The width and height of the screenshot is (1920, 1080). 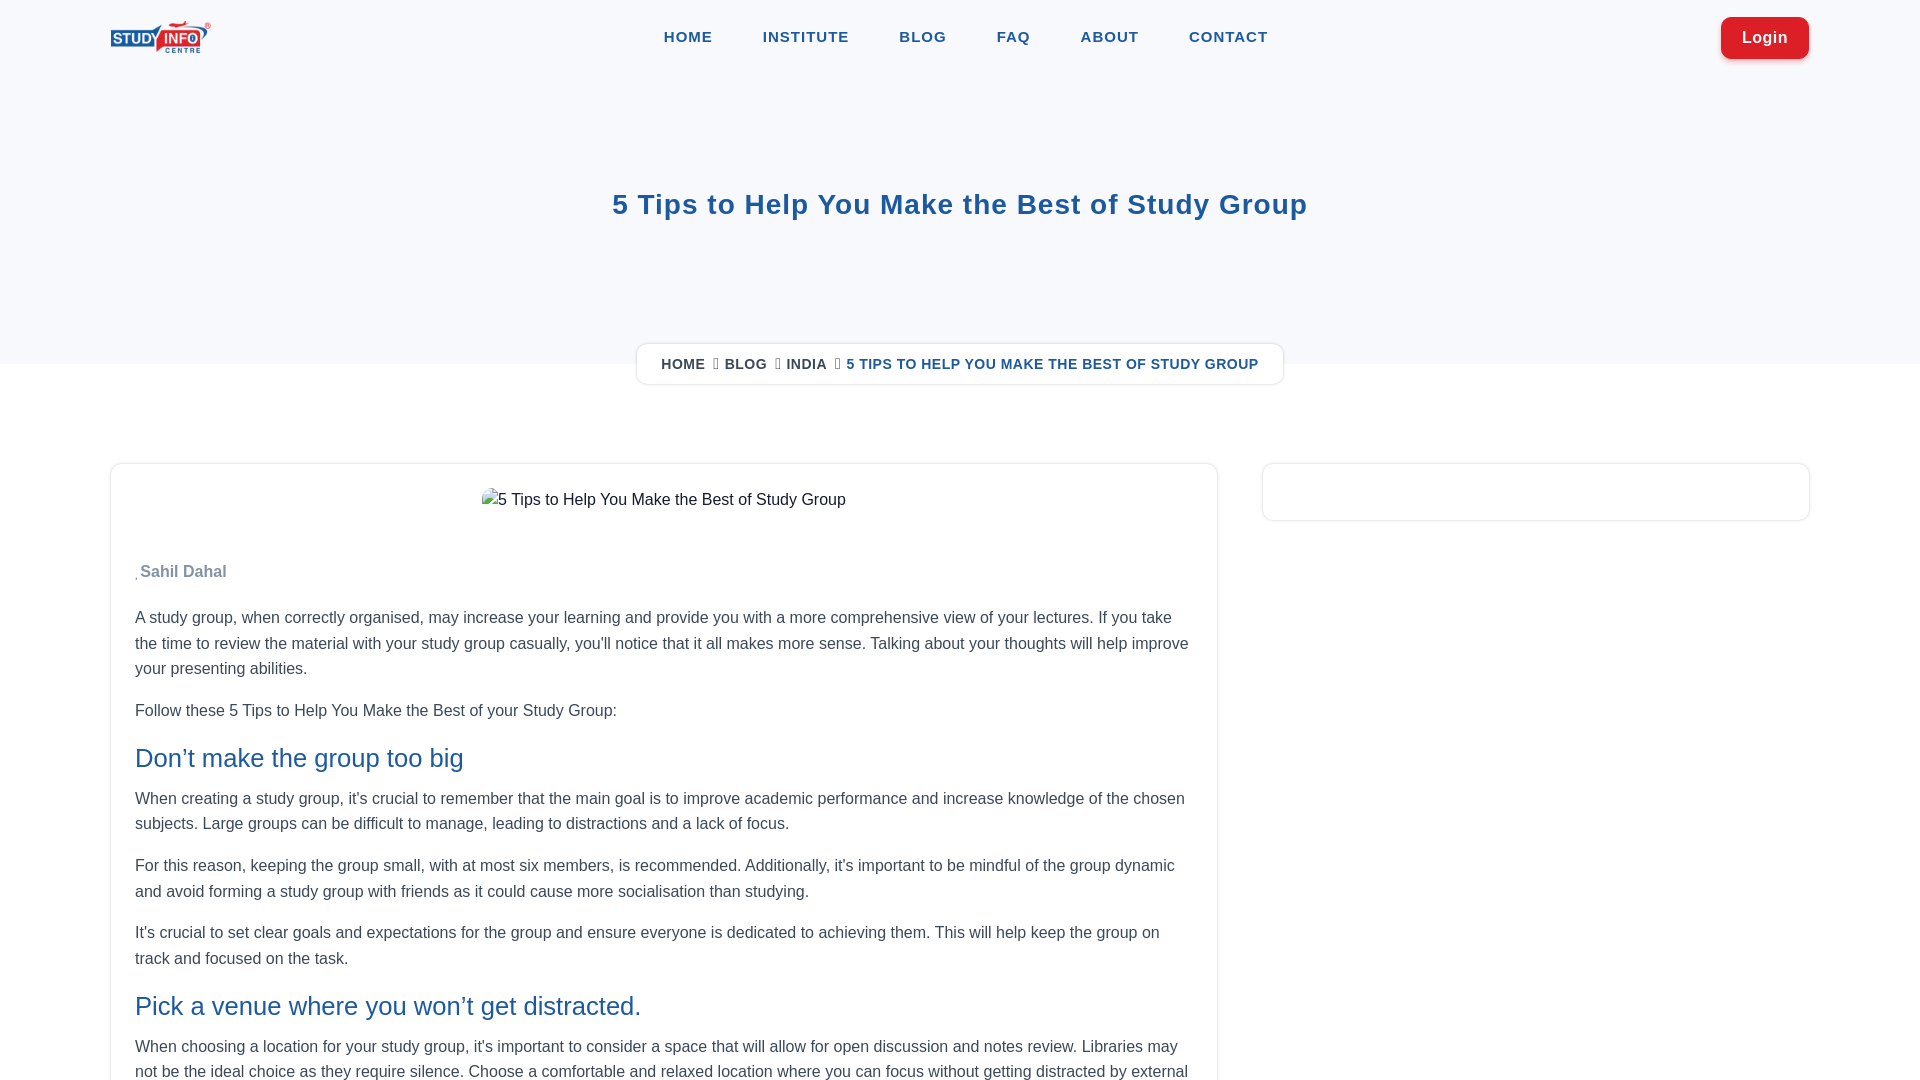 I want to click on BLOG, so click(x=750, y=364).